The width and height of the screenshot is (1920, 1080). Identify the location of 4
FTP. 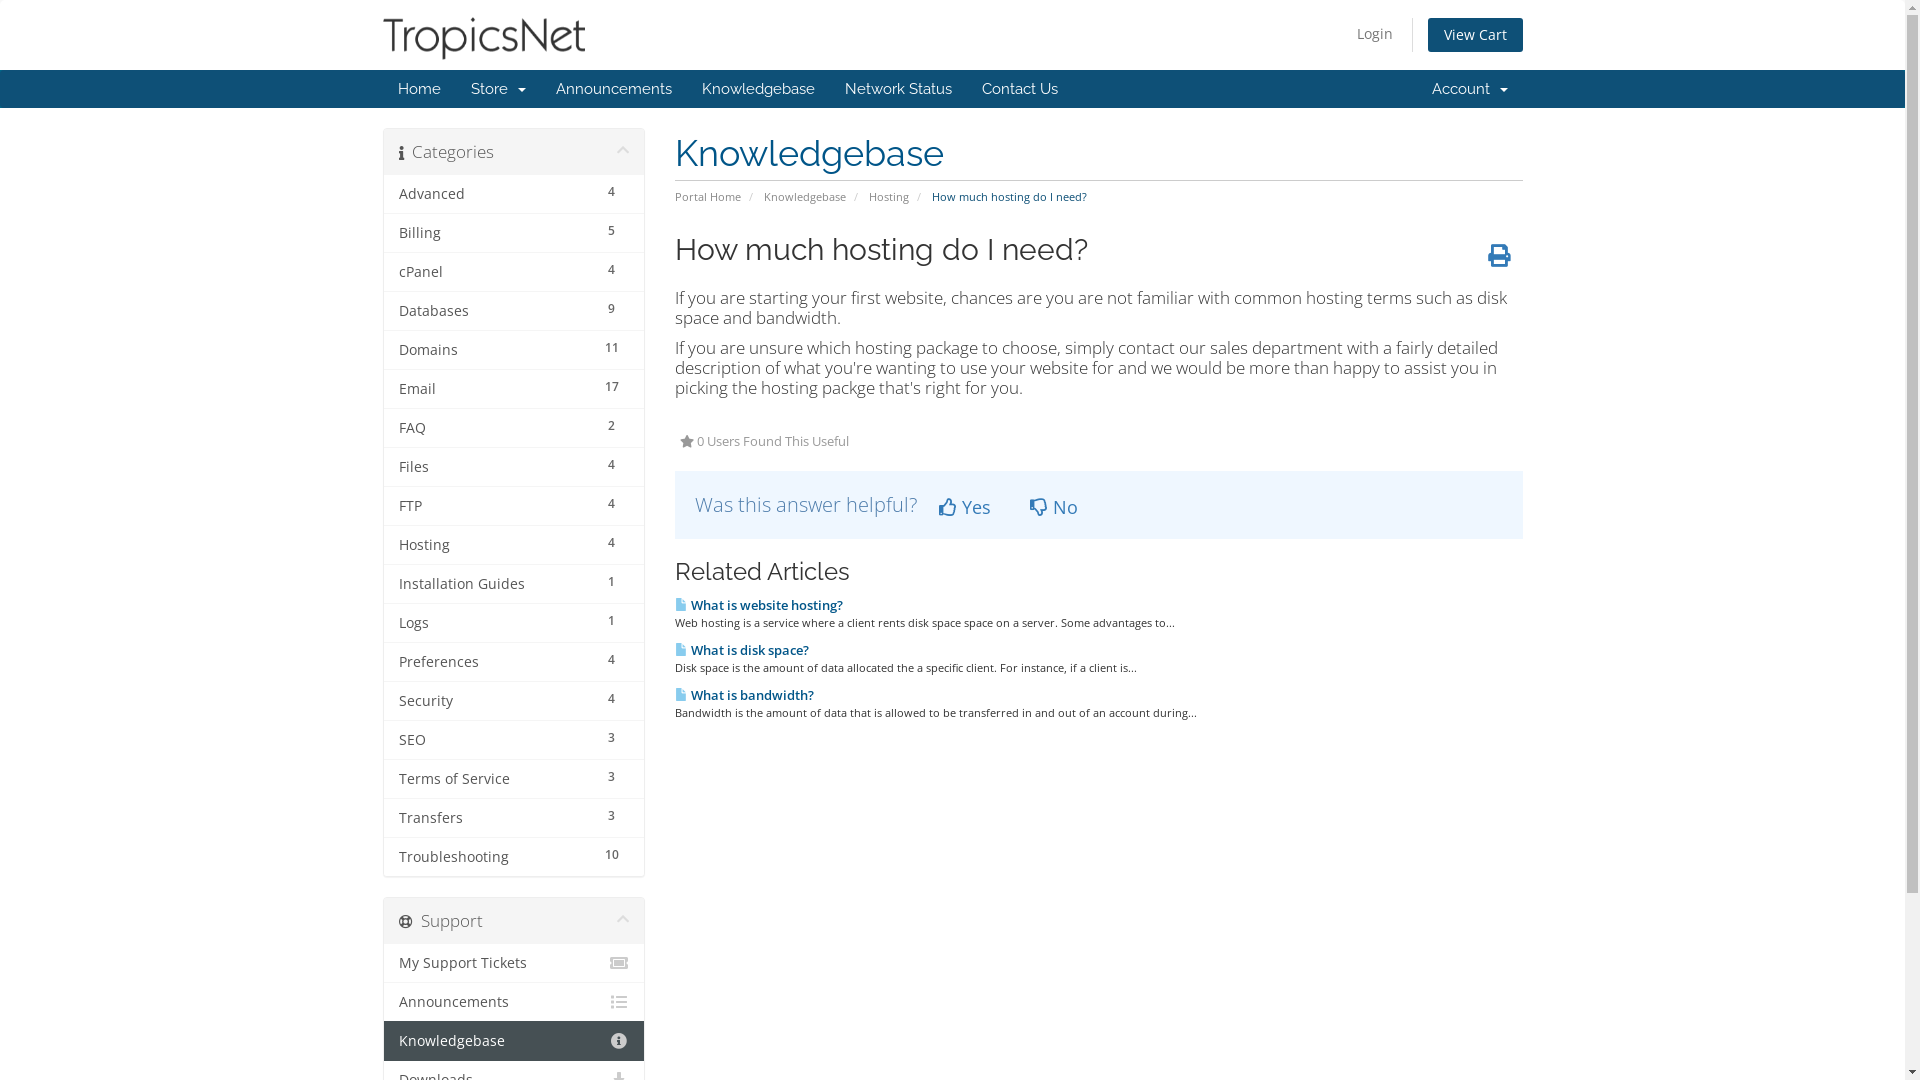
(514, 506).